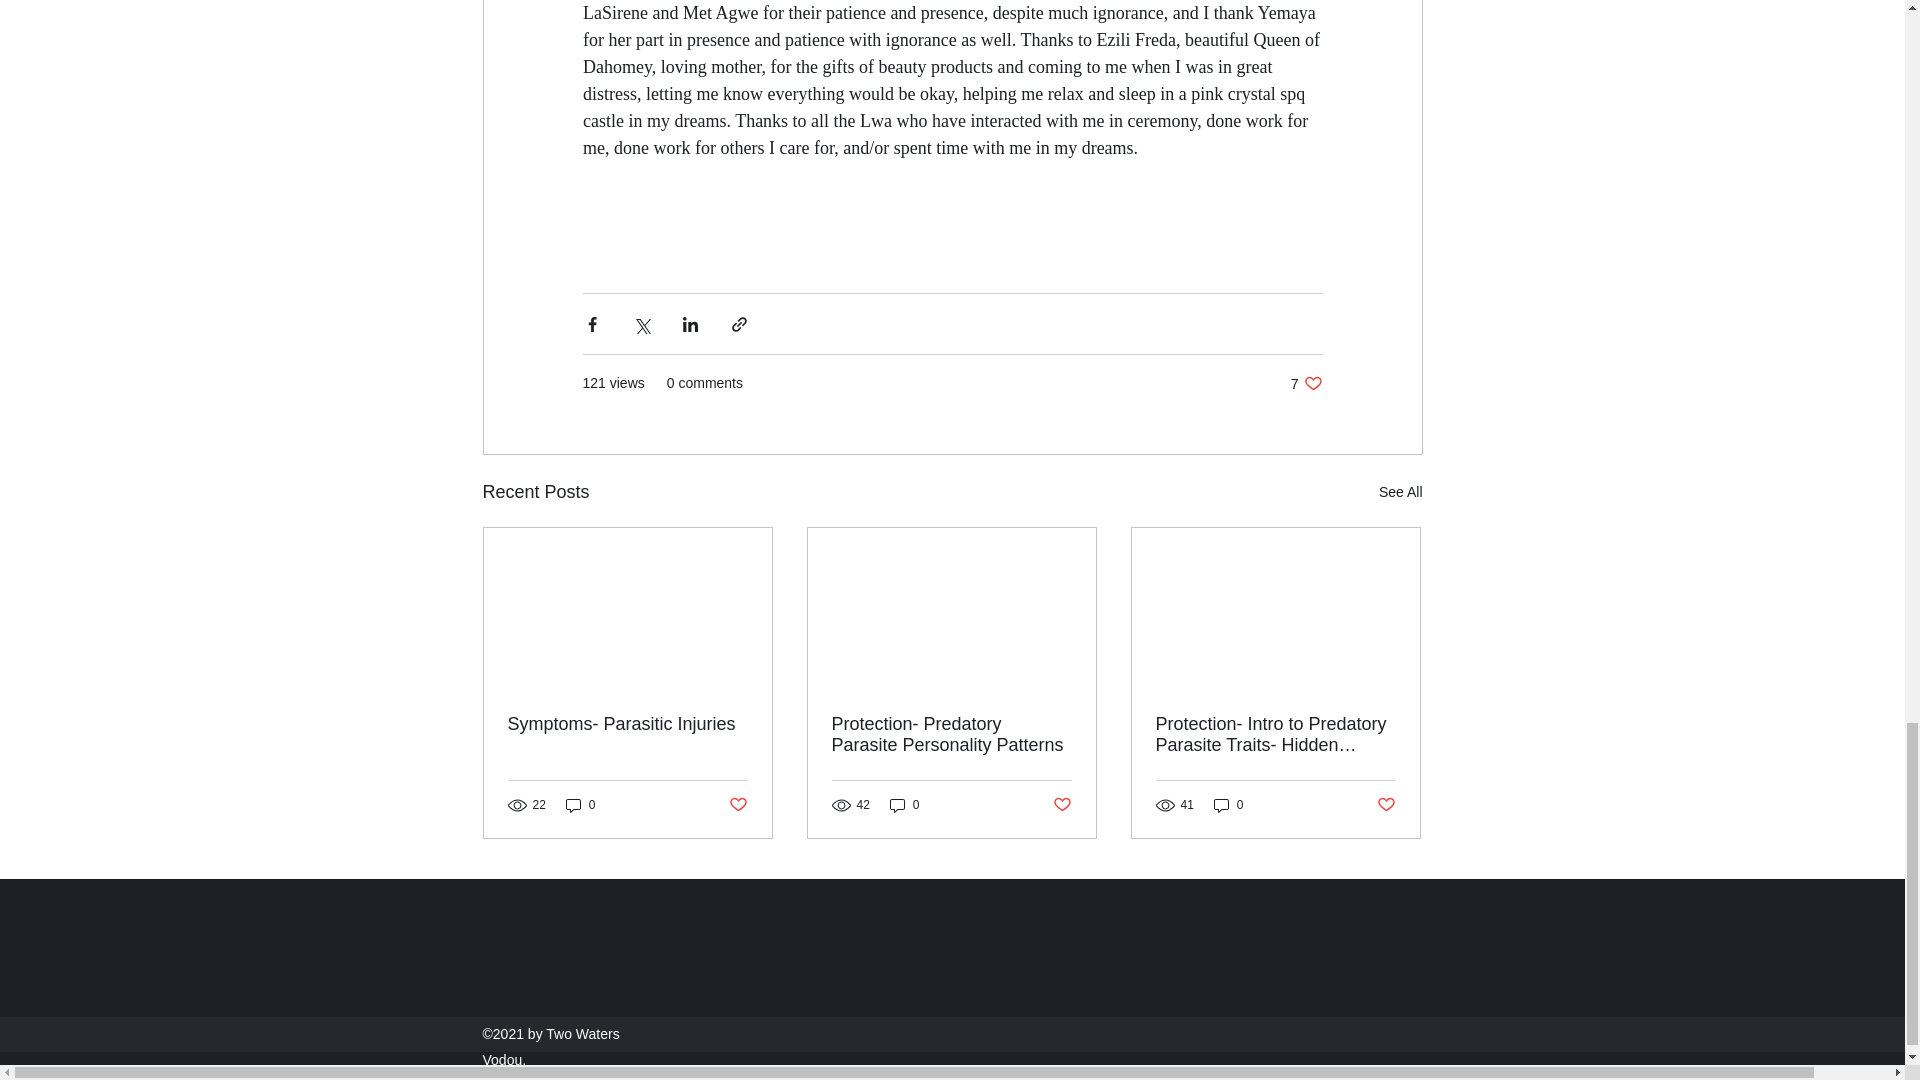 The image size is (1920, 1080). I want to click on Symptoms- Parasitic Injuries, so click(1228, 805).